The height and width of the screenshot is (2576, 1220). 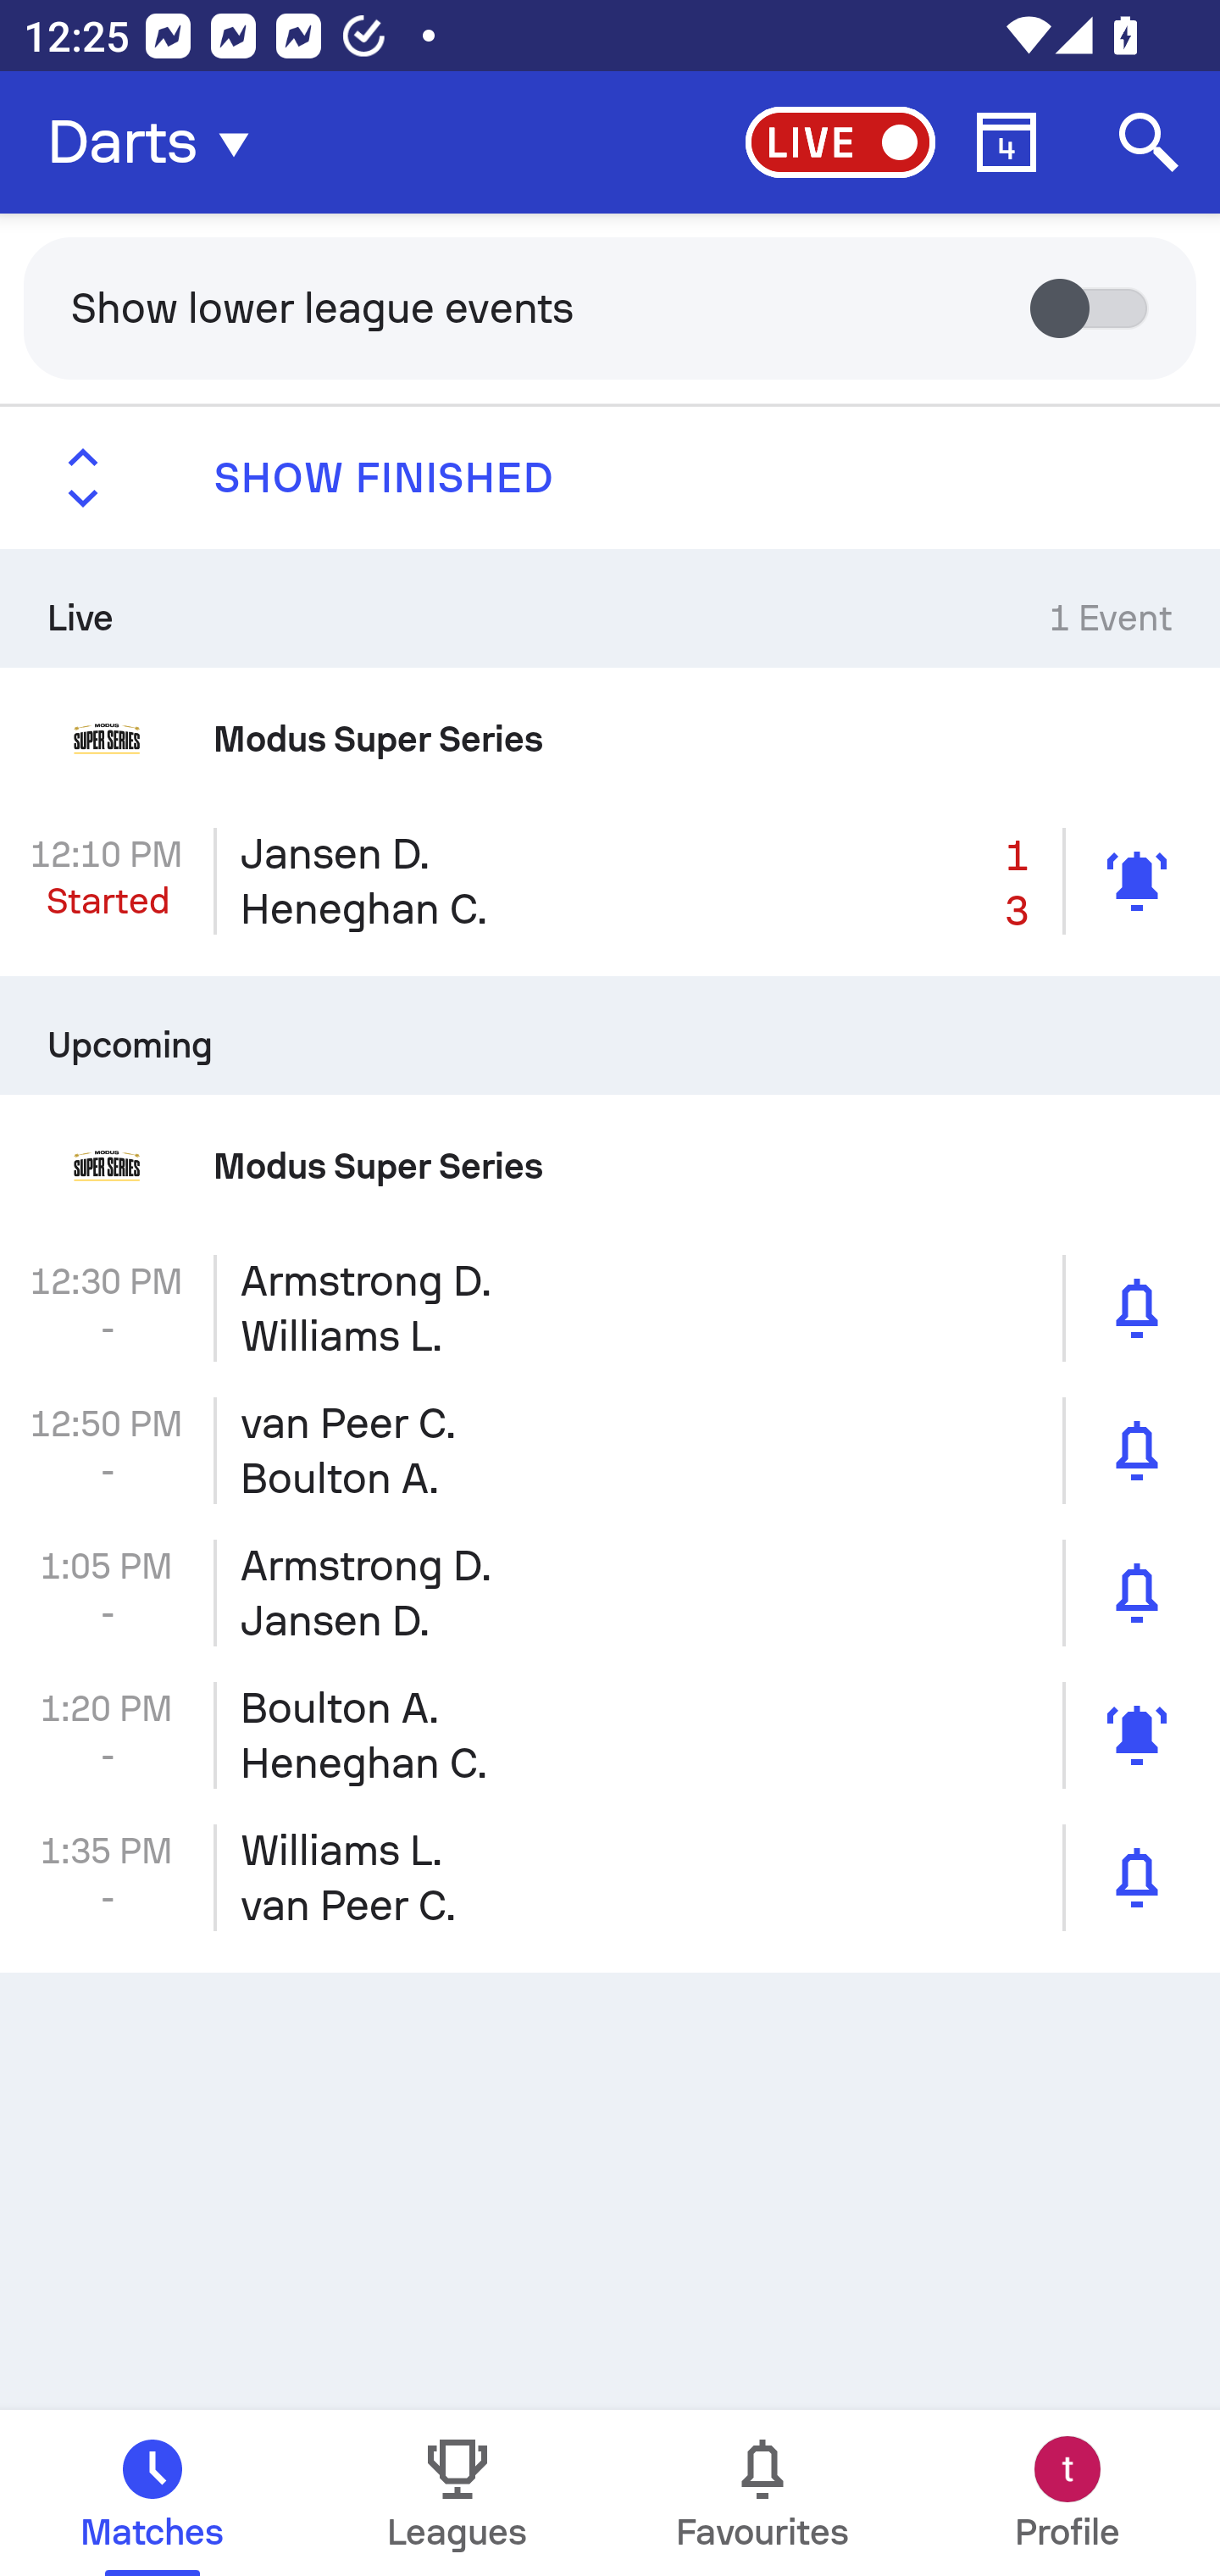 I want to click on Search, so click(x=1149, y=142).